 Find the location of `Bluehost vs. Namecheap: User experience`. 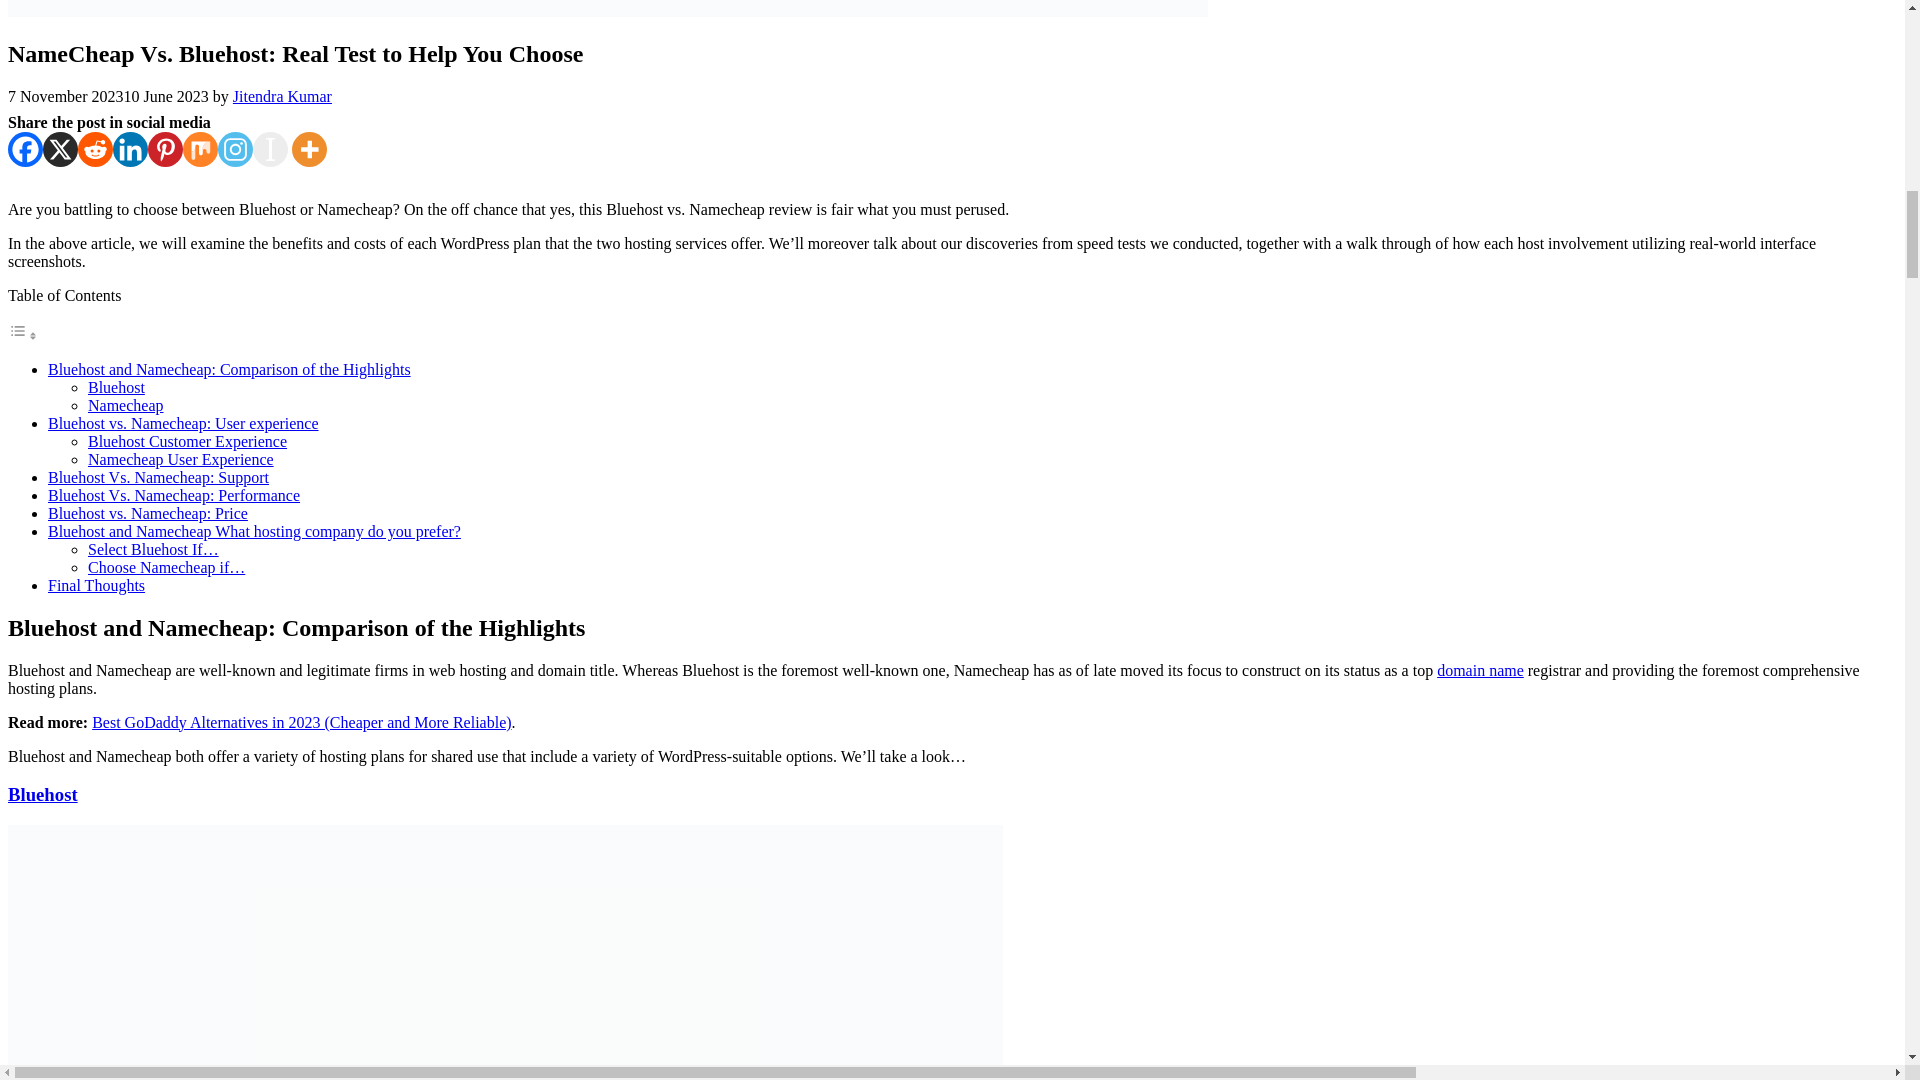

Bluehost vs. Namecheap: User experience is located at coordinates (183, 423).